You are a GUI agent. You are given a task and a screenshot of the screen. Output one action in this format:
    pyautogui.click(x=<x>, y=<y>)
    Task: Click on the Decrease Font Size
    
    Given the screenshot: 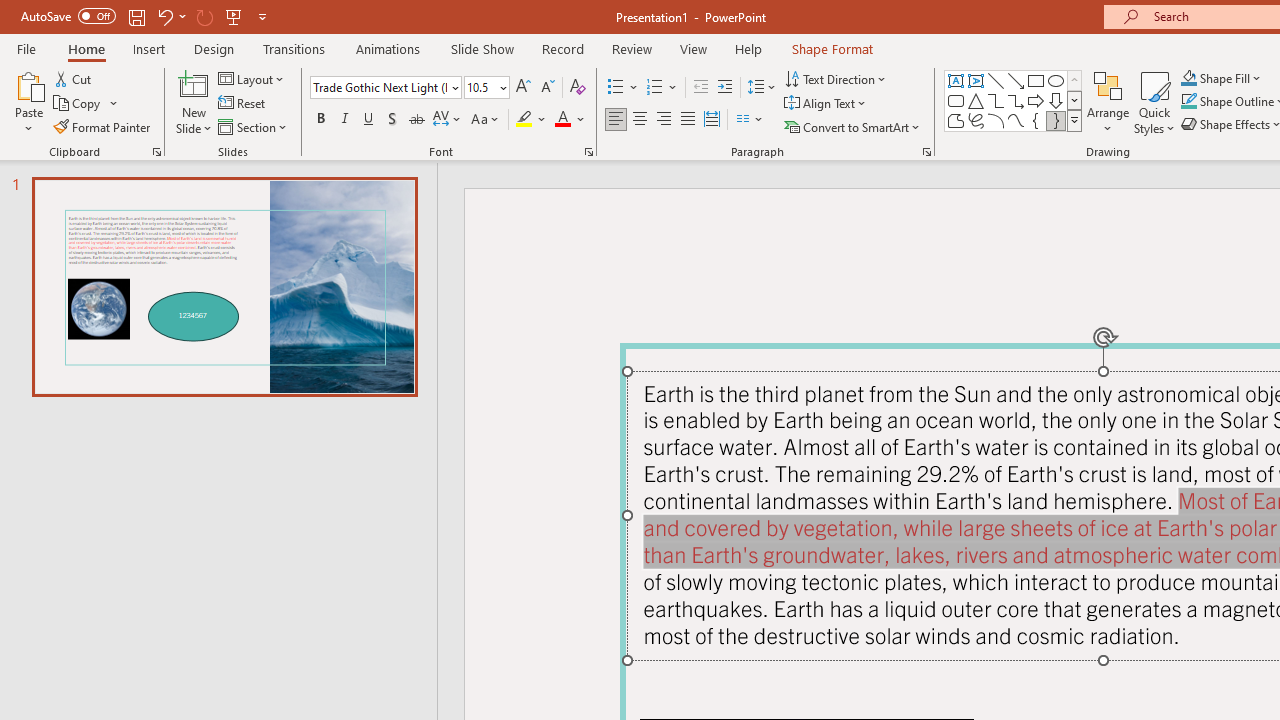 What is the action you would take?
    pyautogui.click(x=547, y=88)
    